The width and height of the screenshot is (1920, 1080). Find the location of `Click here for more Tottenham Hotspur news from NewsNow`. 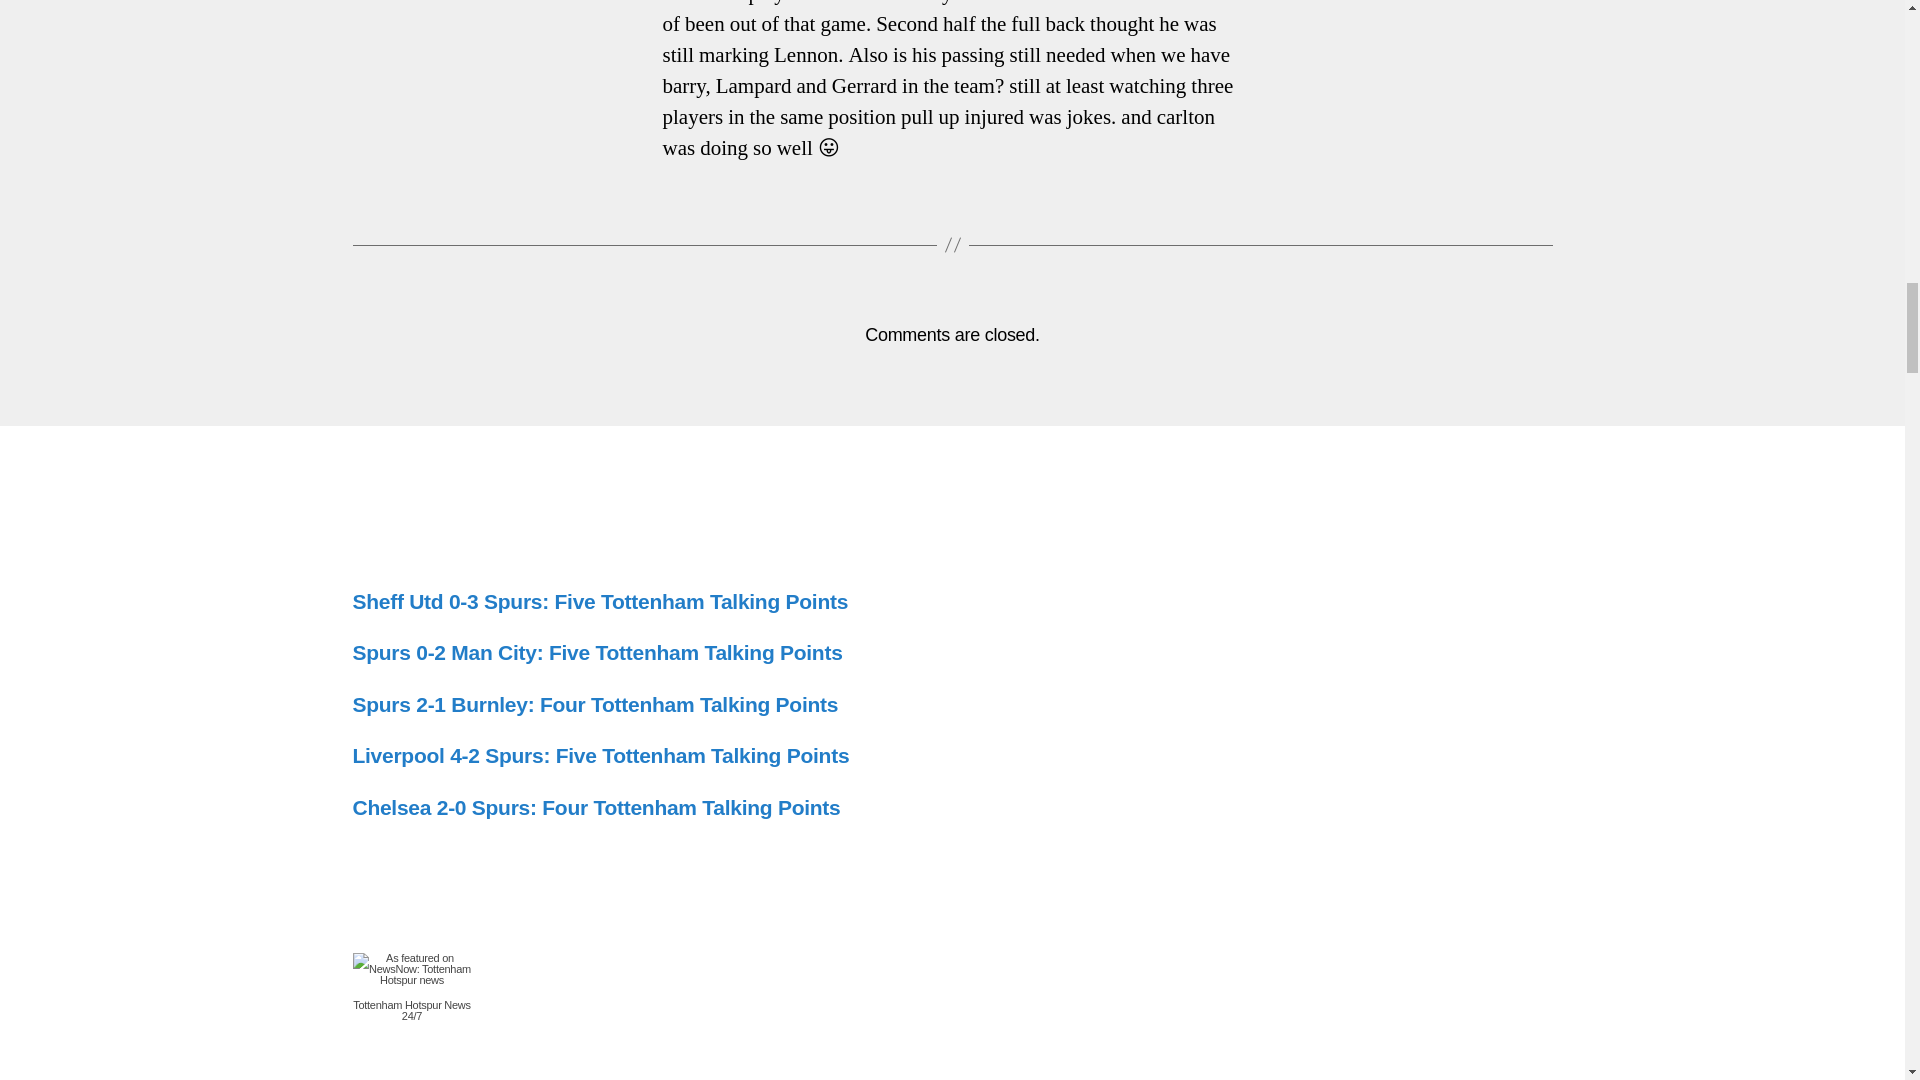

Click here for more Tottenham Hotspur news from NewsNow is located at coordinates (410, 986).